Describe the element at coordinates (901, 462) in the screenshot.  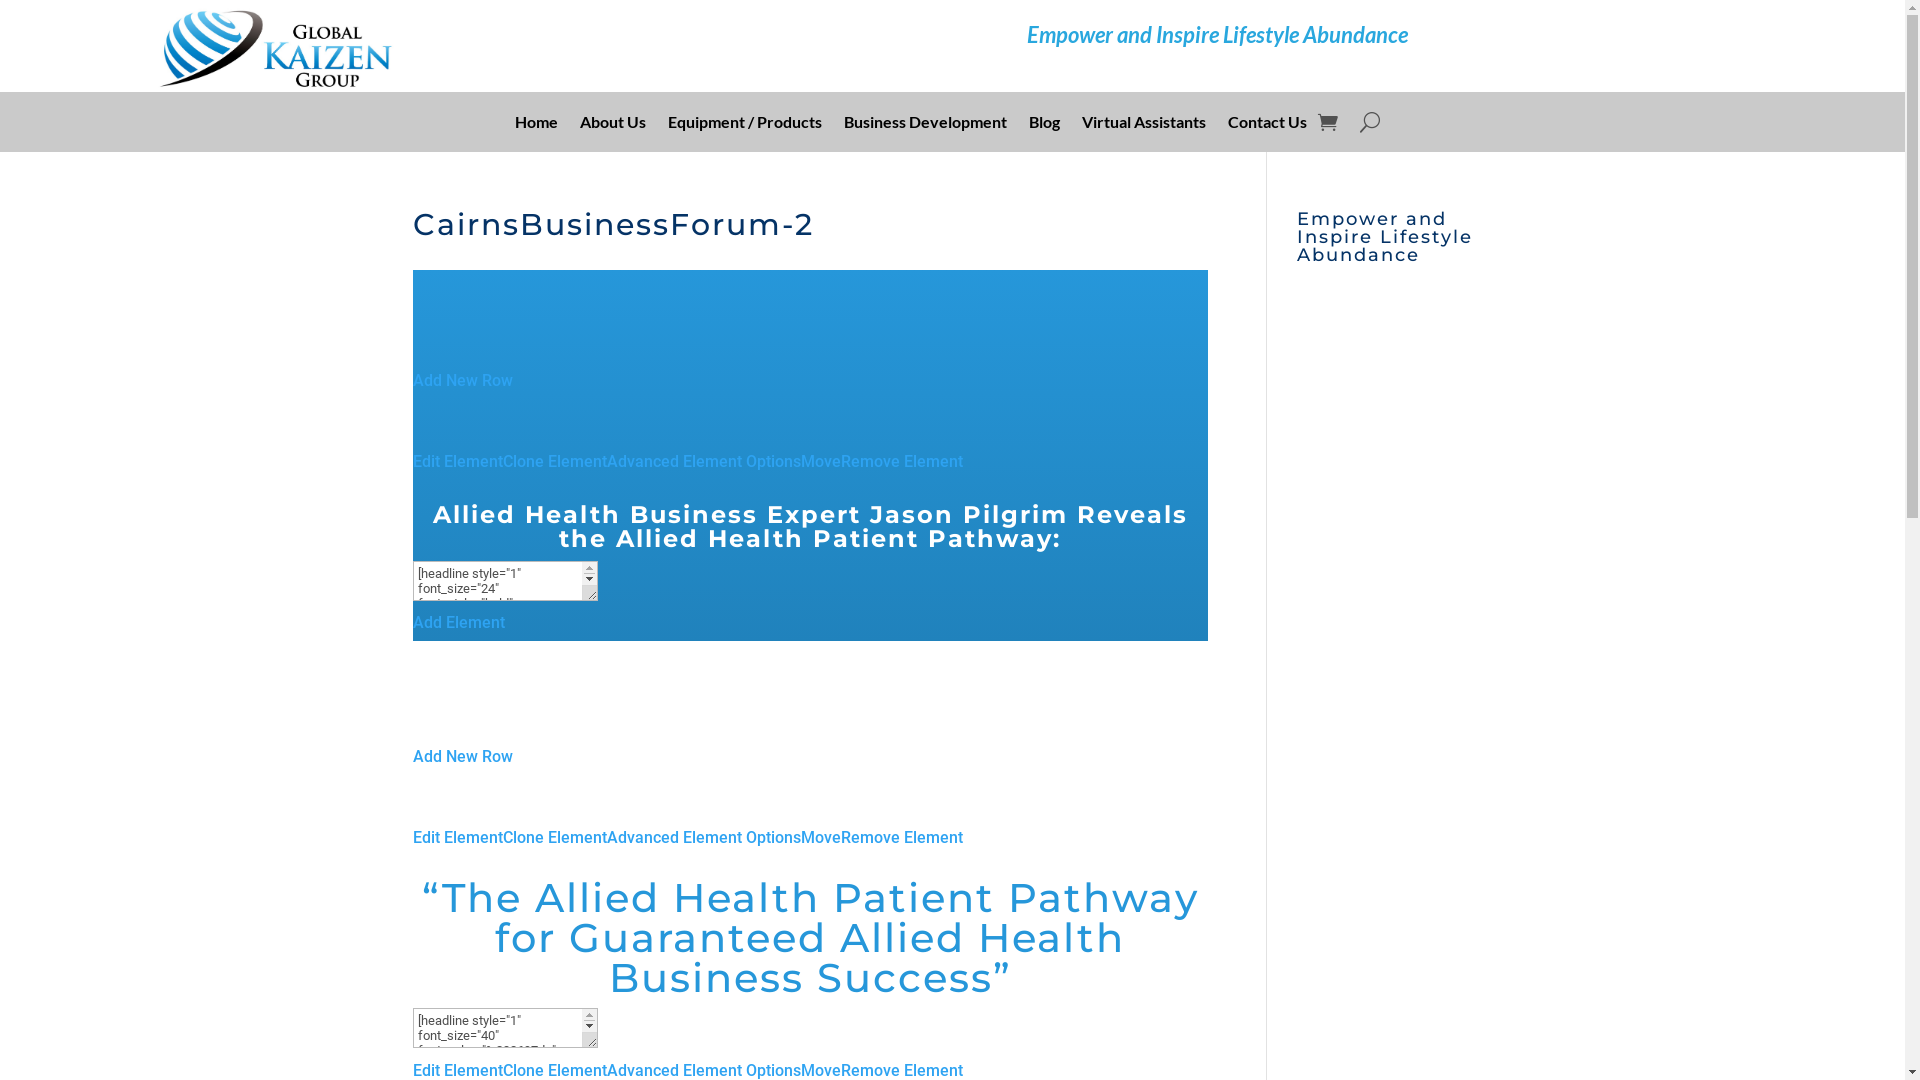
I see `Remove Element` at that location.